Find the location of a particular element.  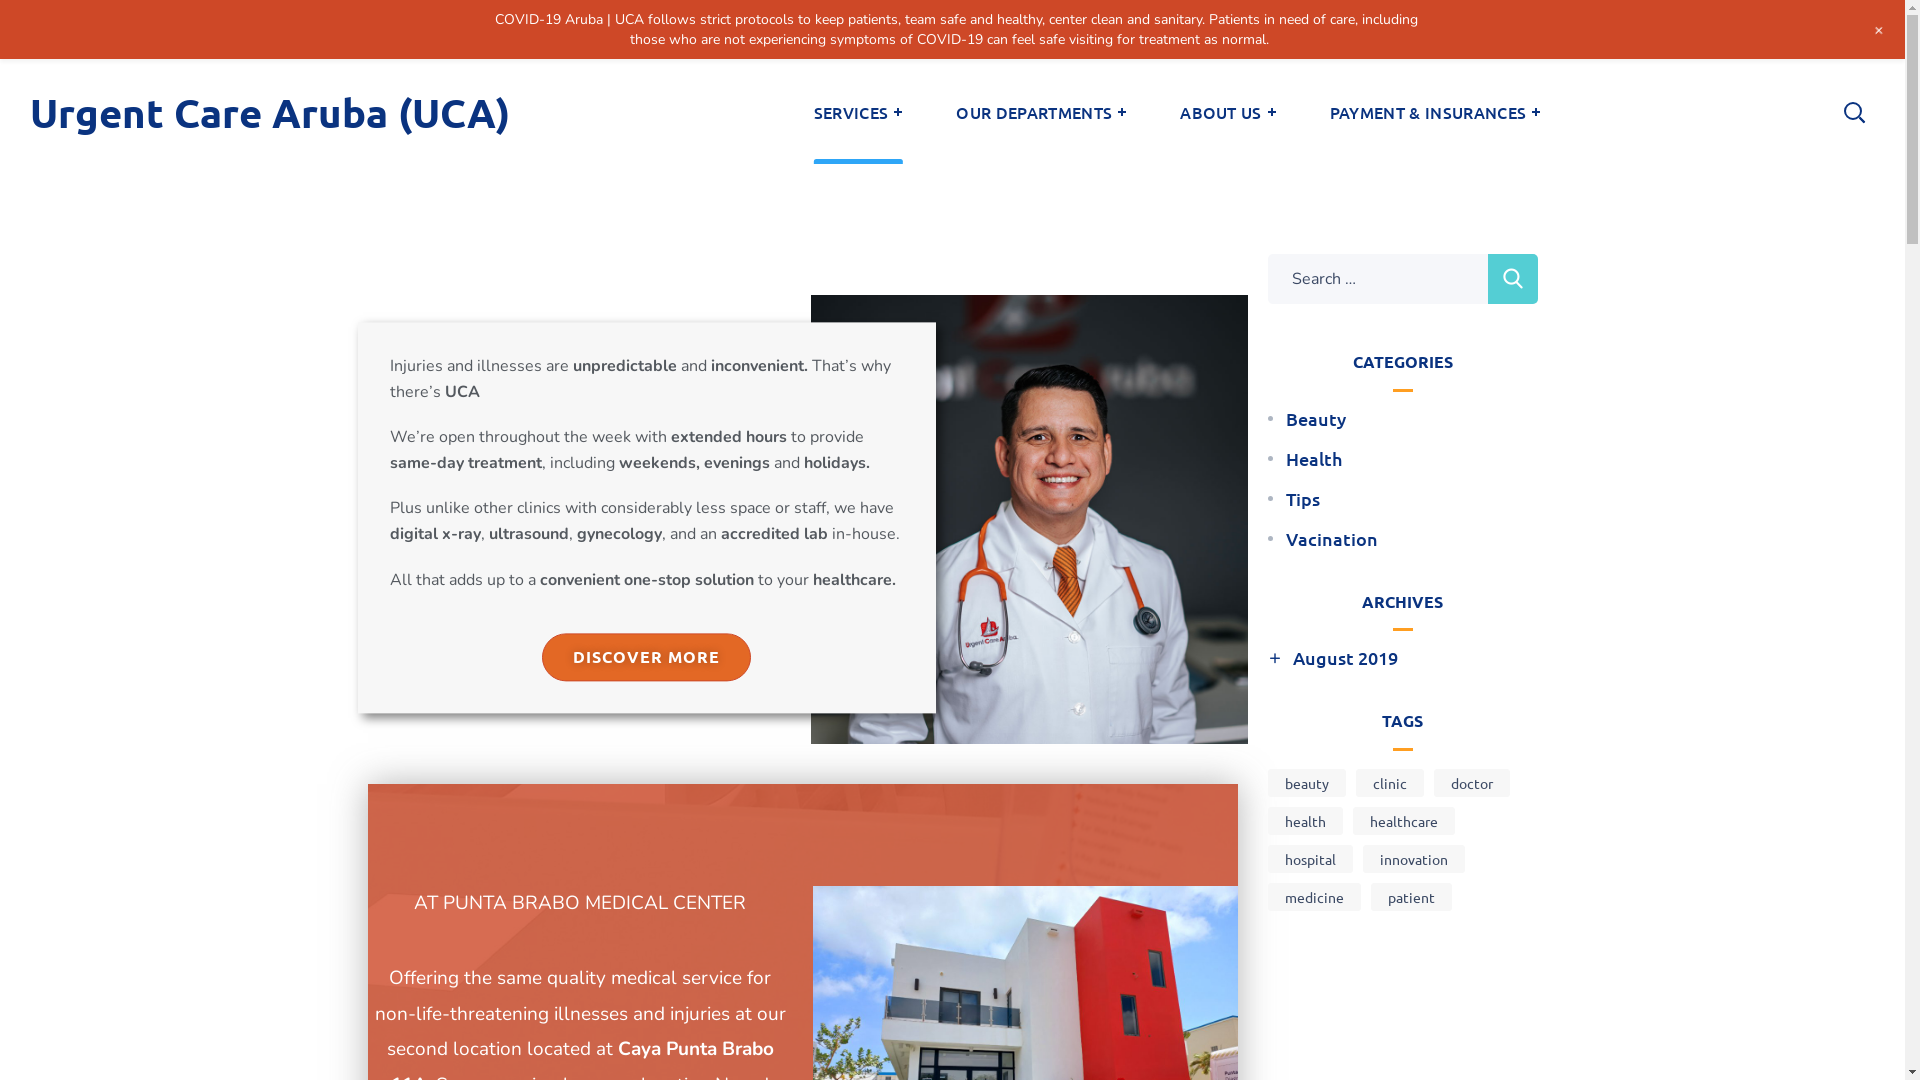

PAYMENT & INSURANCES is located at coordinates (1435, 112).